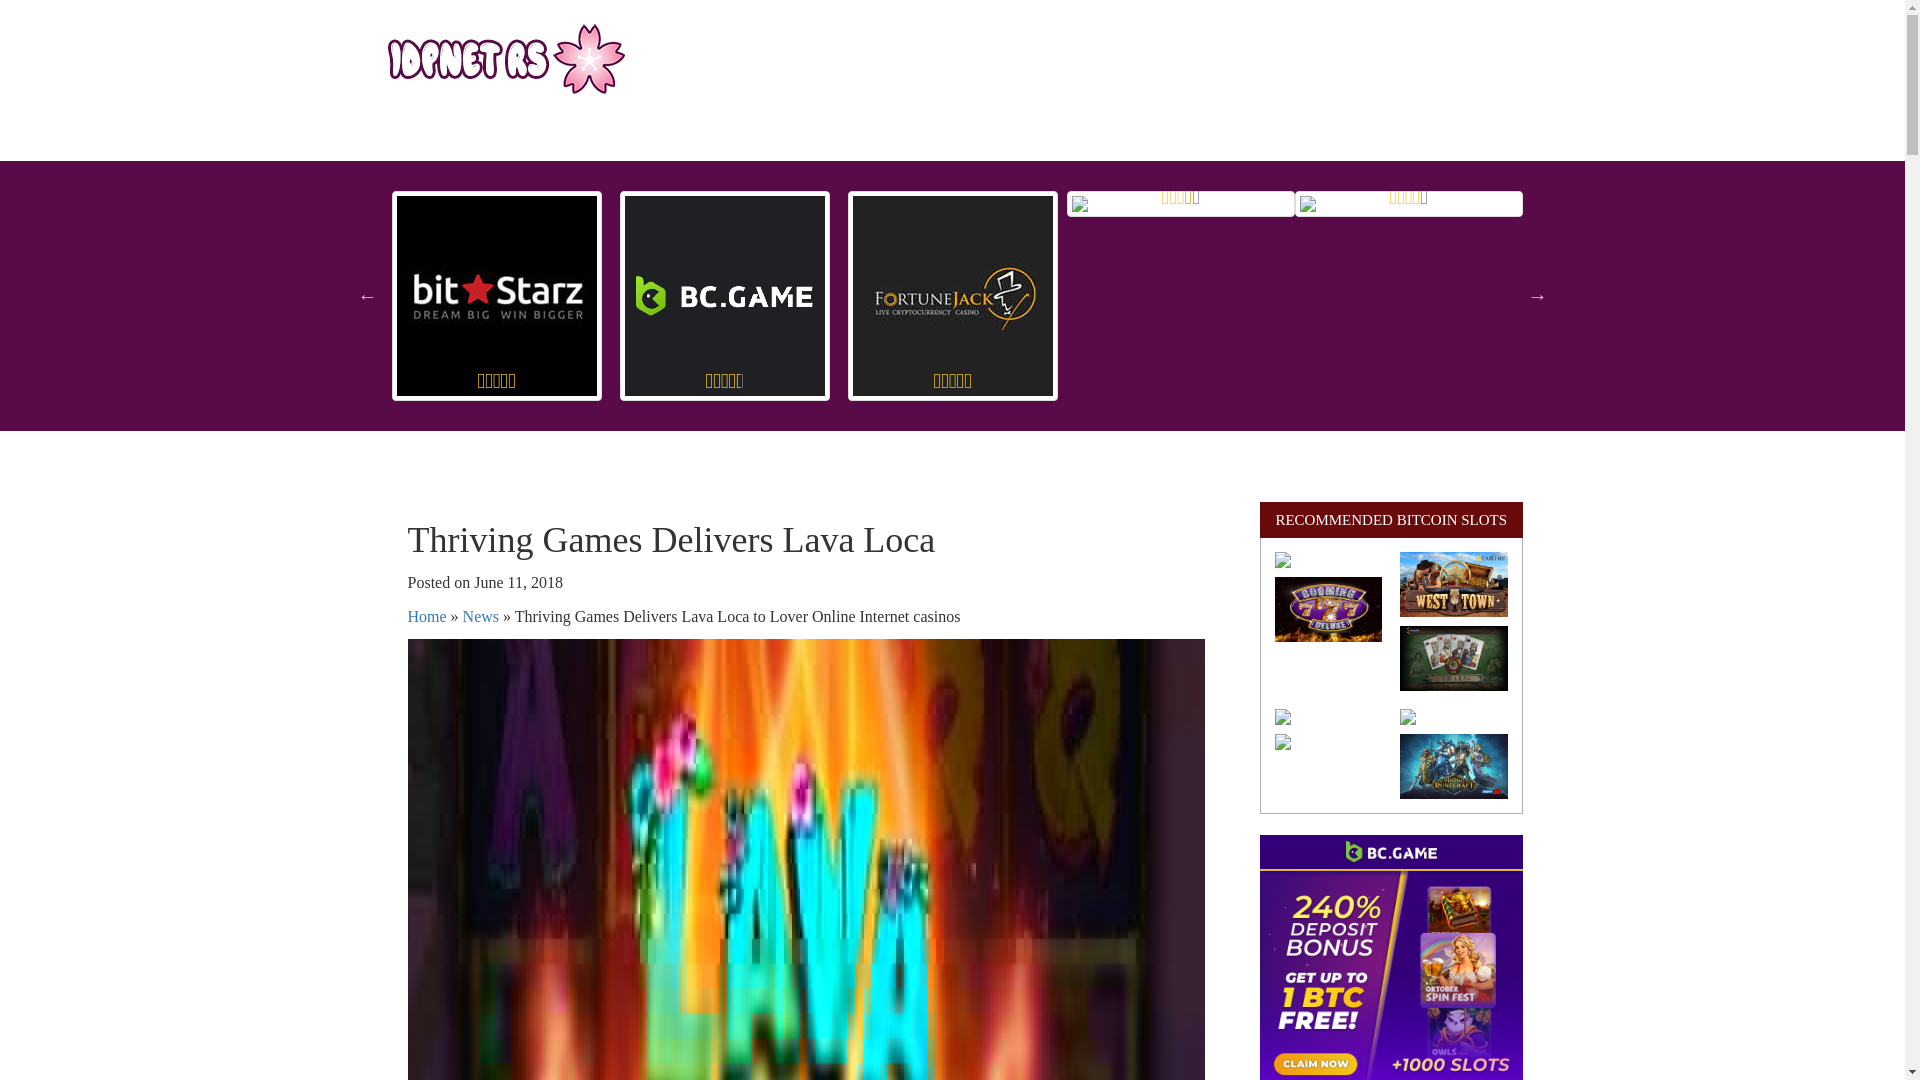 This screenshot has height=1080, width=1920. What do you see at coordinates (554, 136) in the screenshot?
I see `BITCOIN CASINO` at bounding box center [554, 136].